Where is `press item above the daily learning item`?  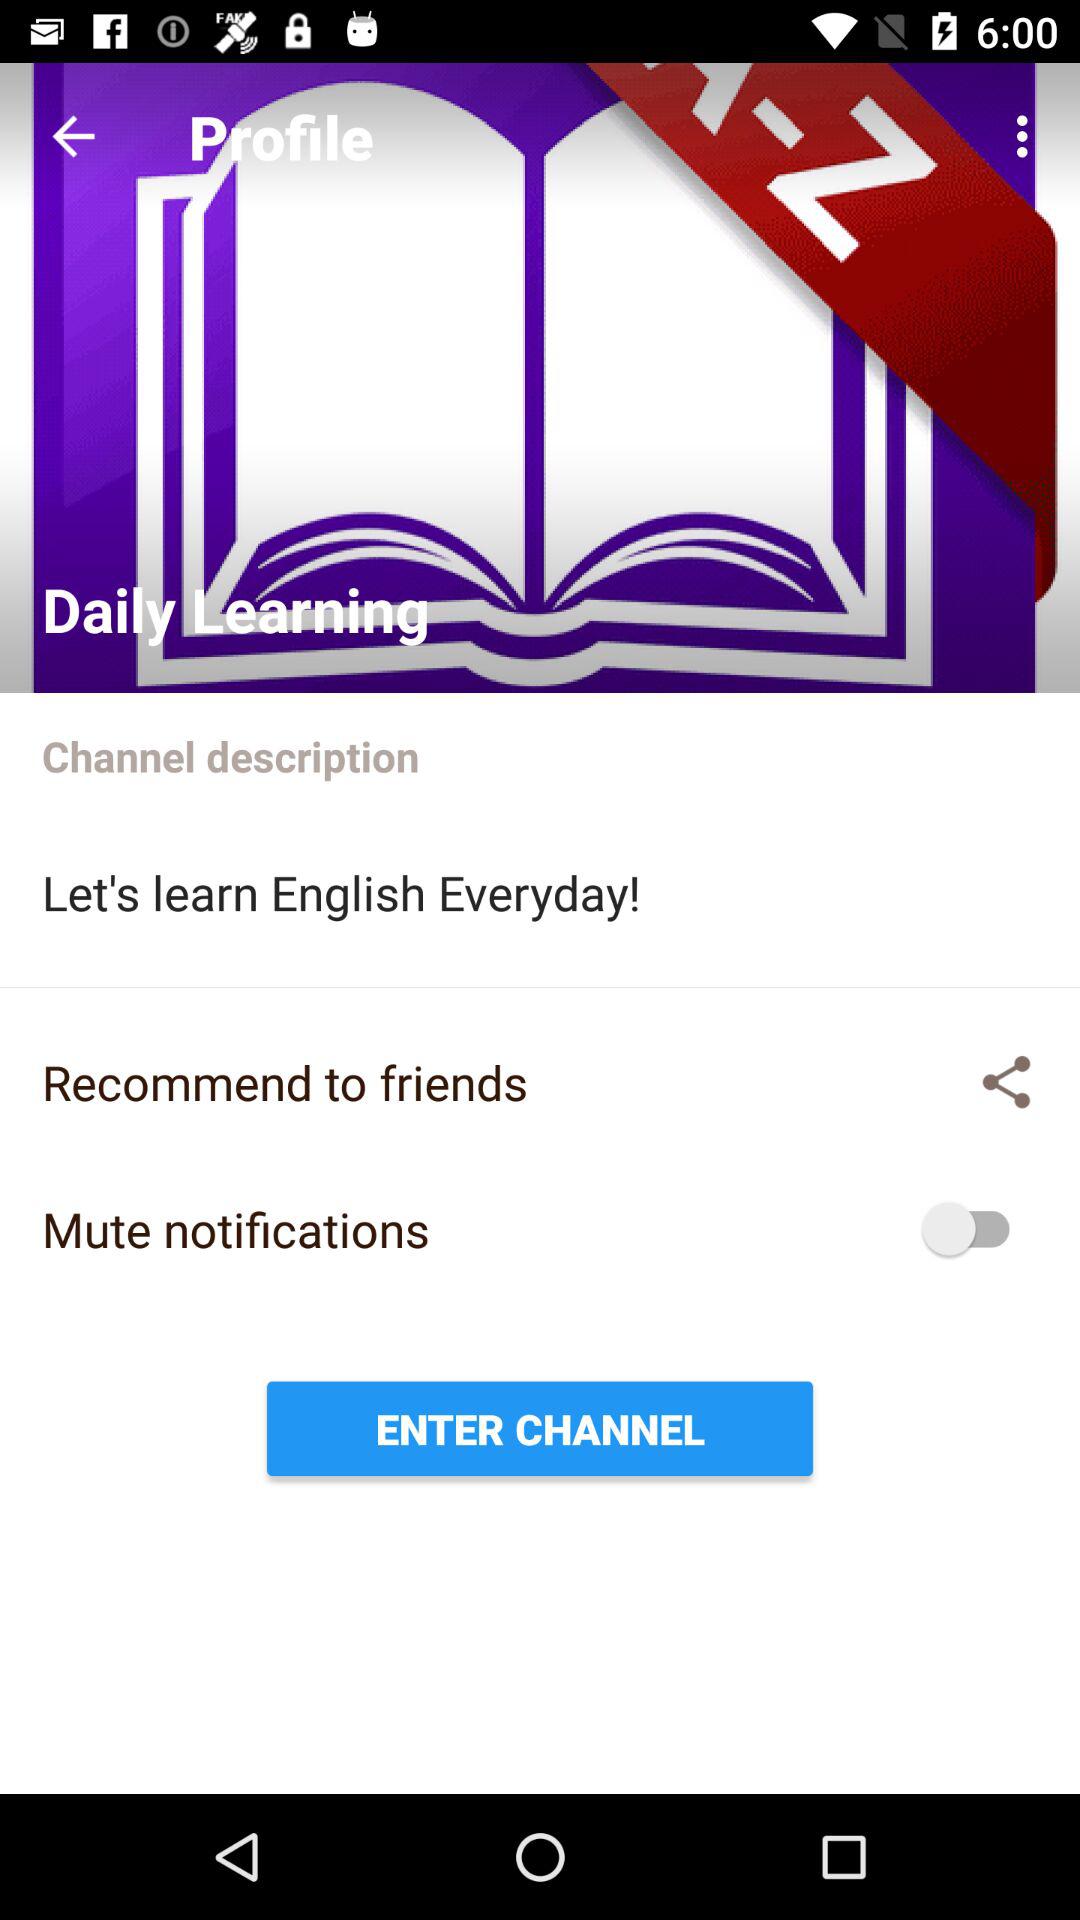 press item above the daily learning item is located at coordinates (73, 136).